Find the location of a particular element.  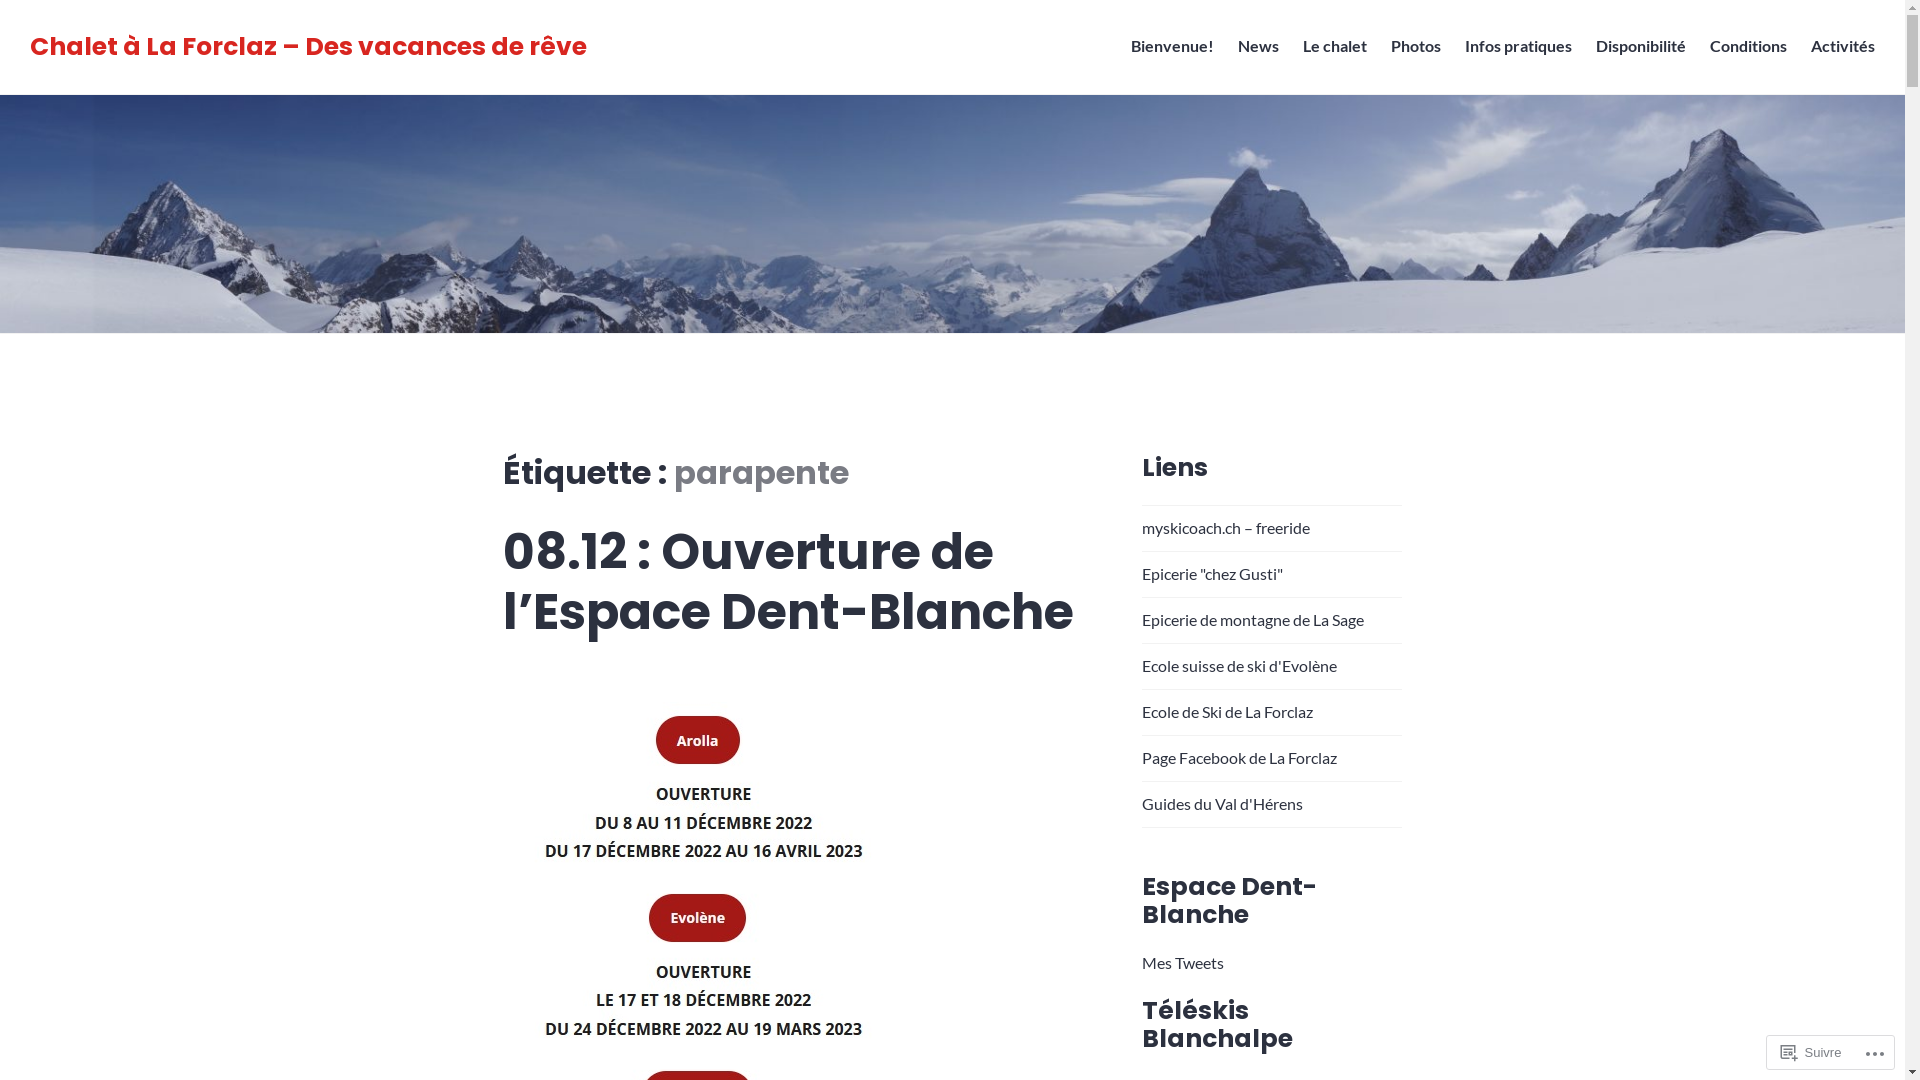

Page Facebook de La Forclaz is located at coordinates (1240, 757).